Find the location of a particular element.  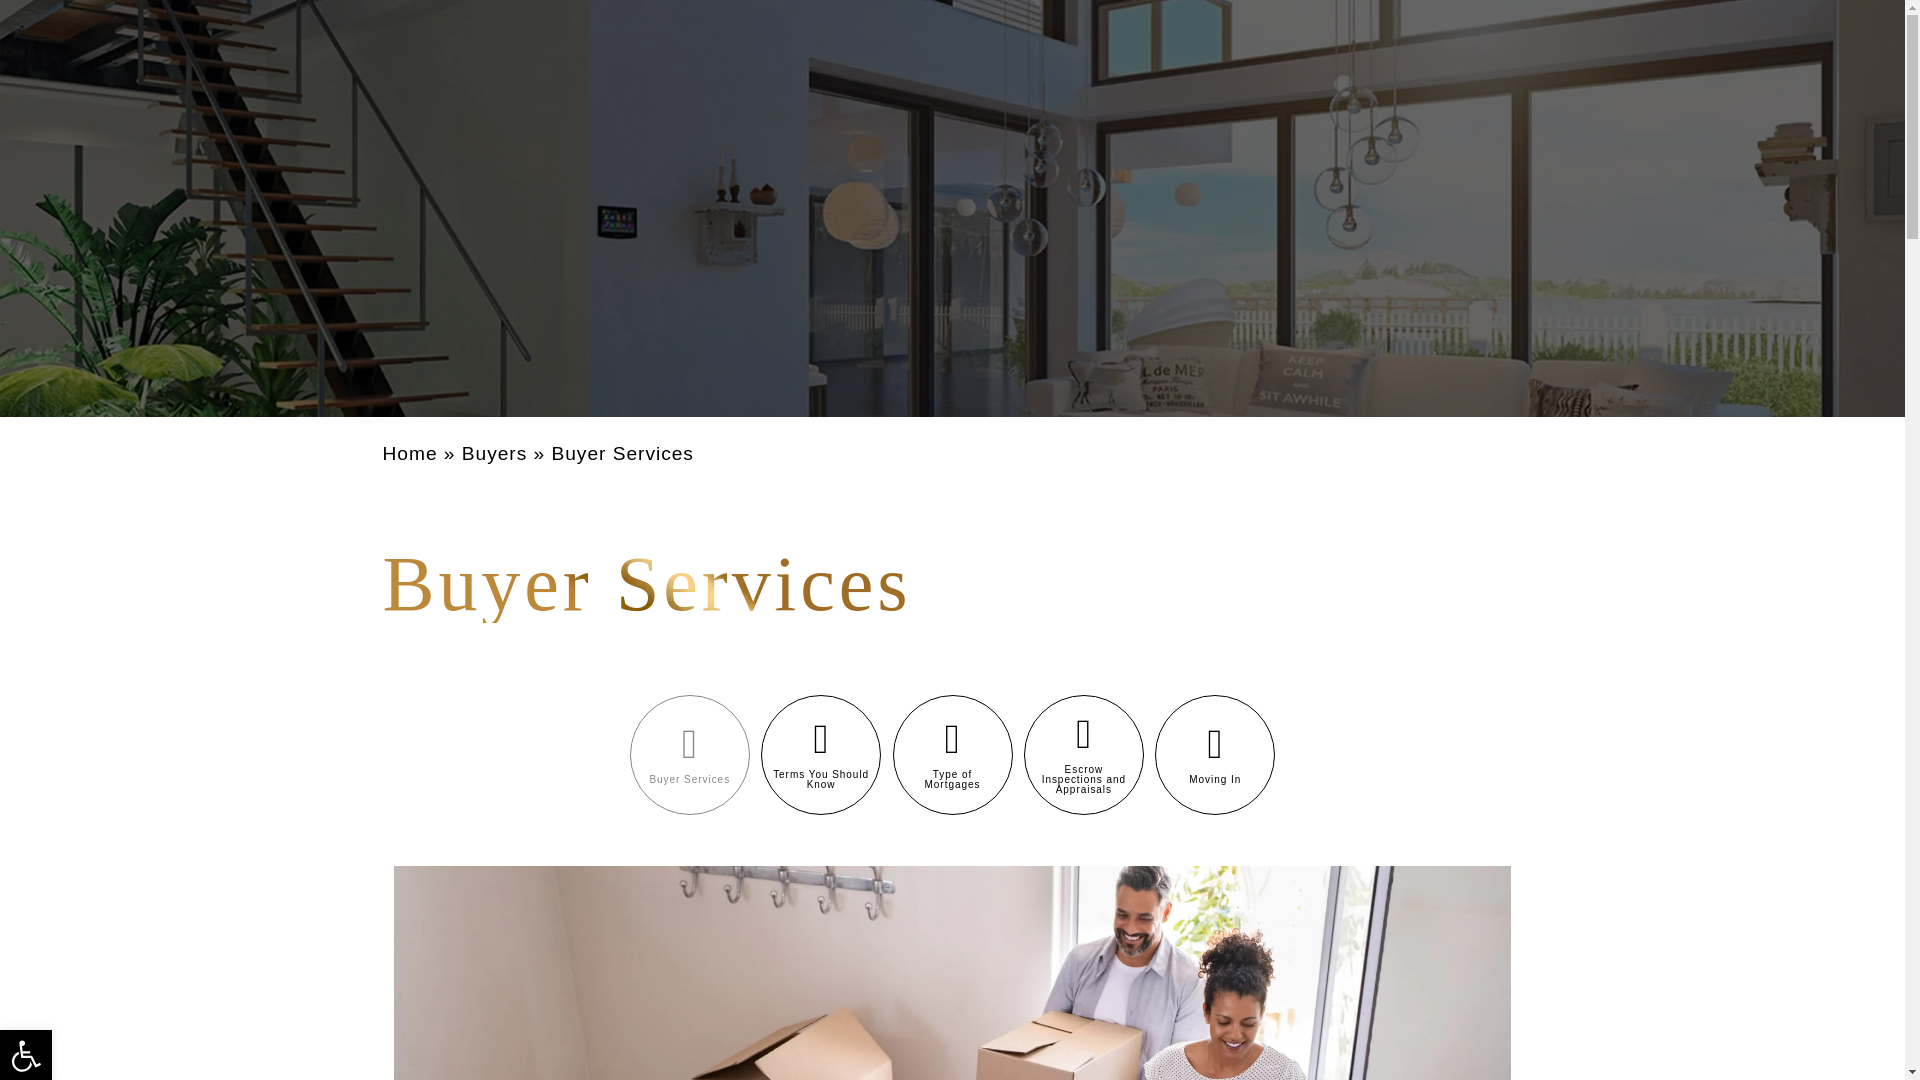

Type of Mortgages is located at coordinates (952, 755).